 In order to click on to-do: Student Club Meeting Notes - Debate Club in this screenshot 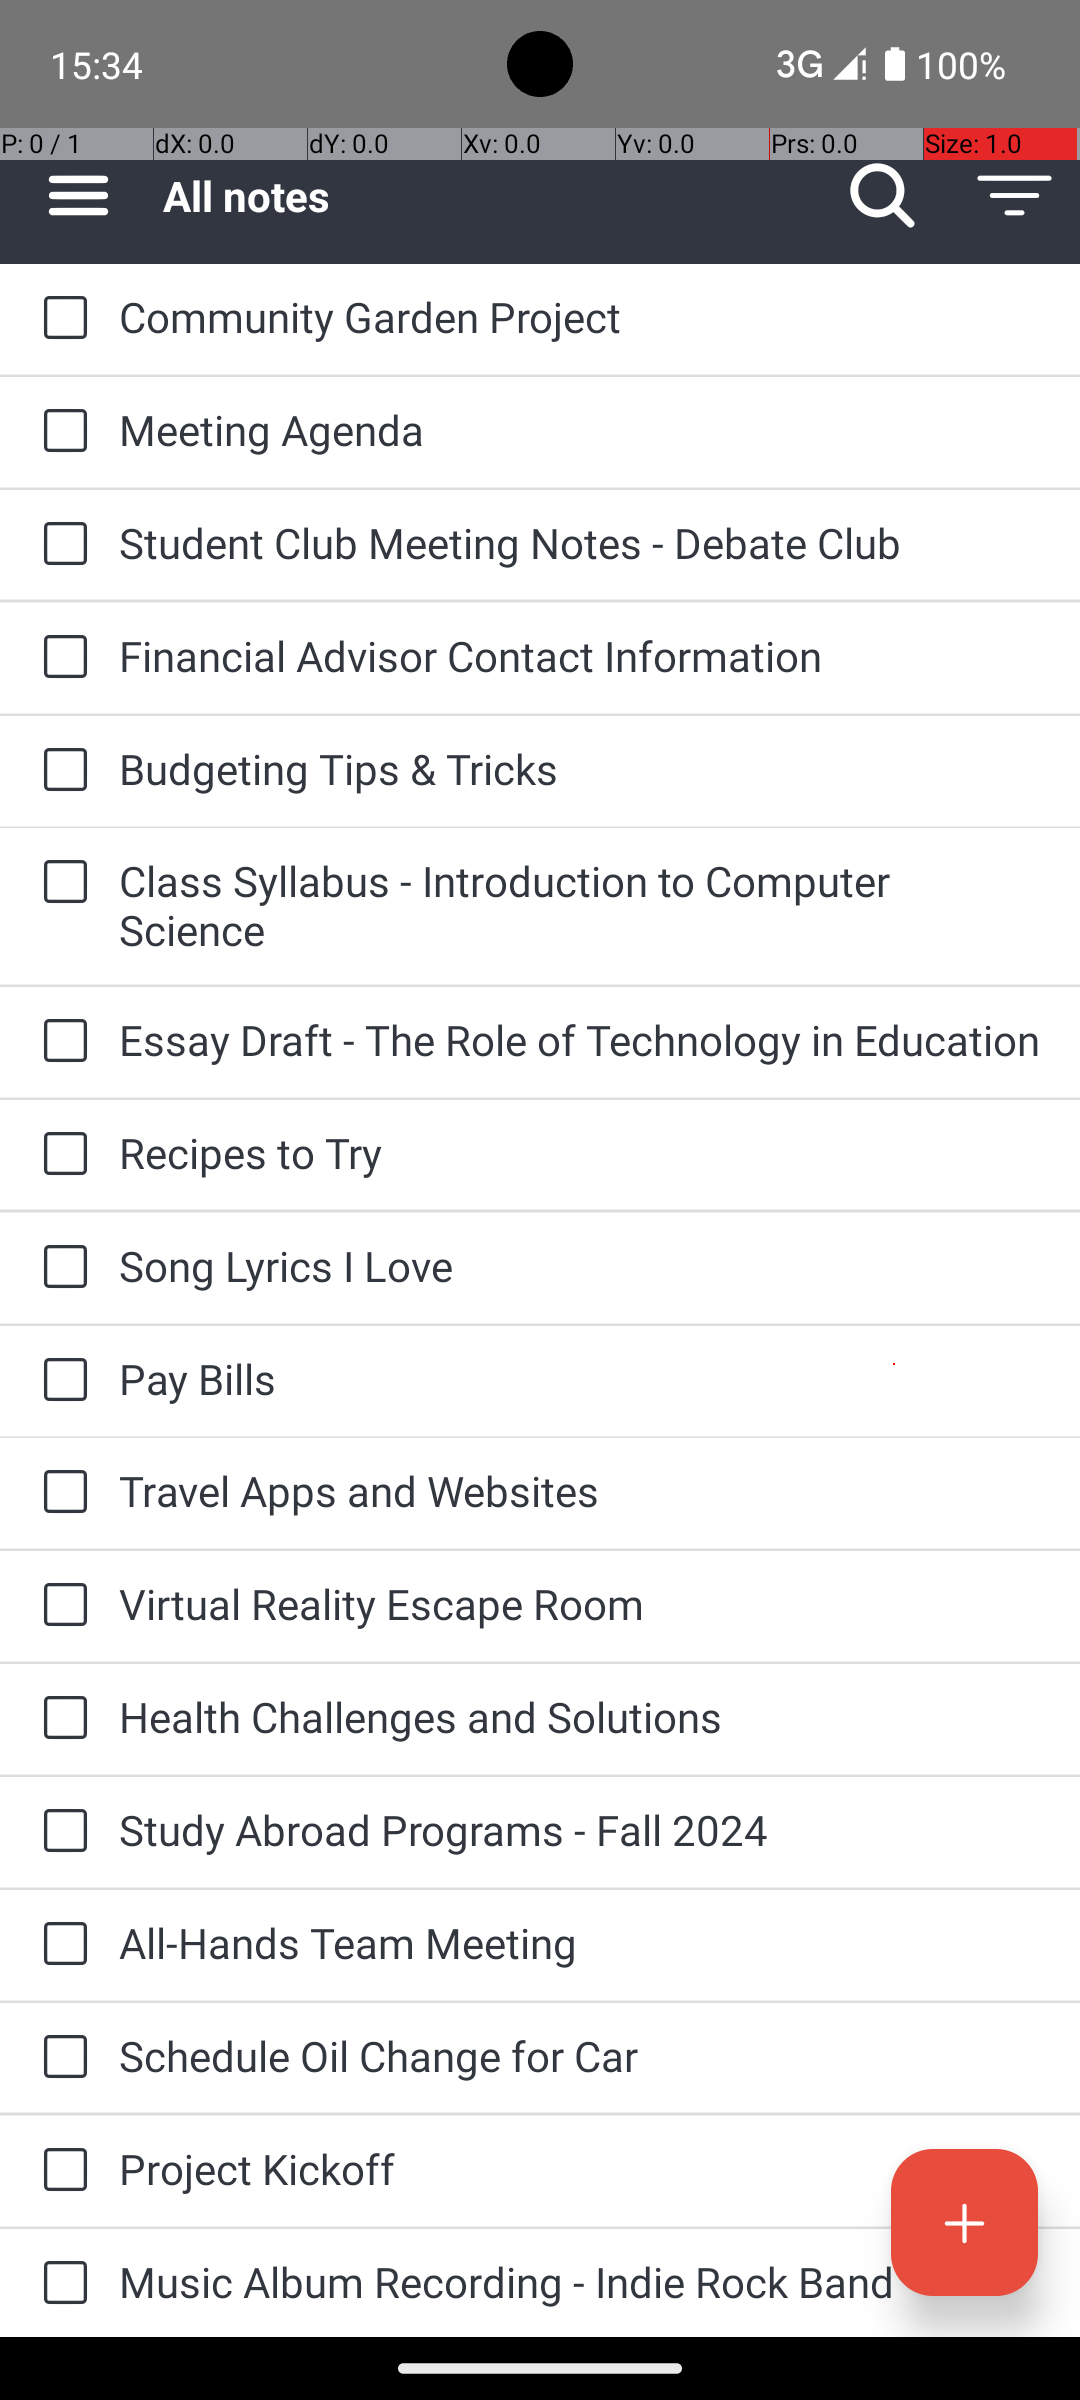, I will do `click(60, 545)`.